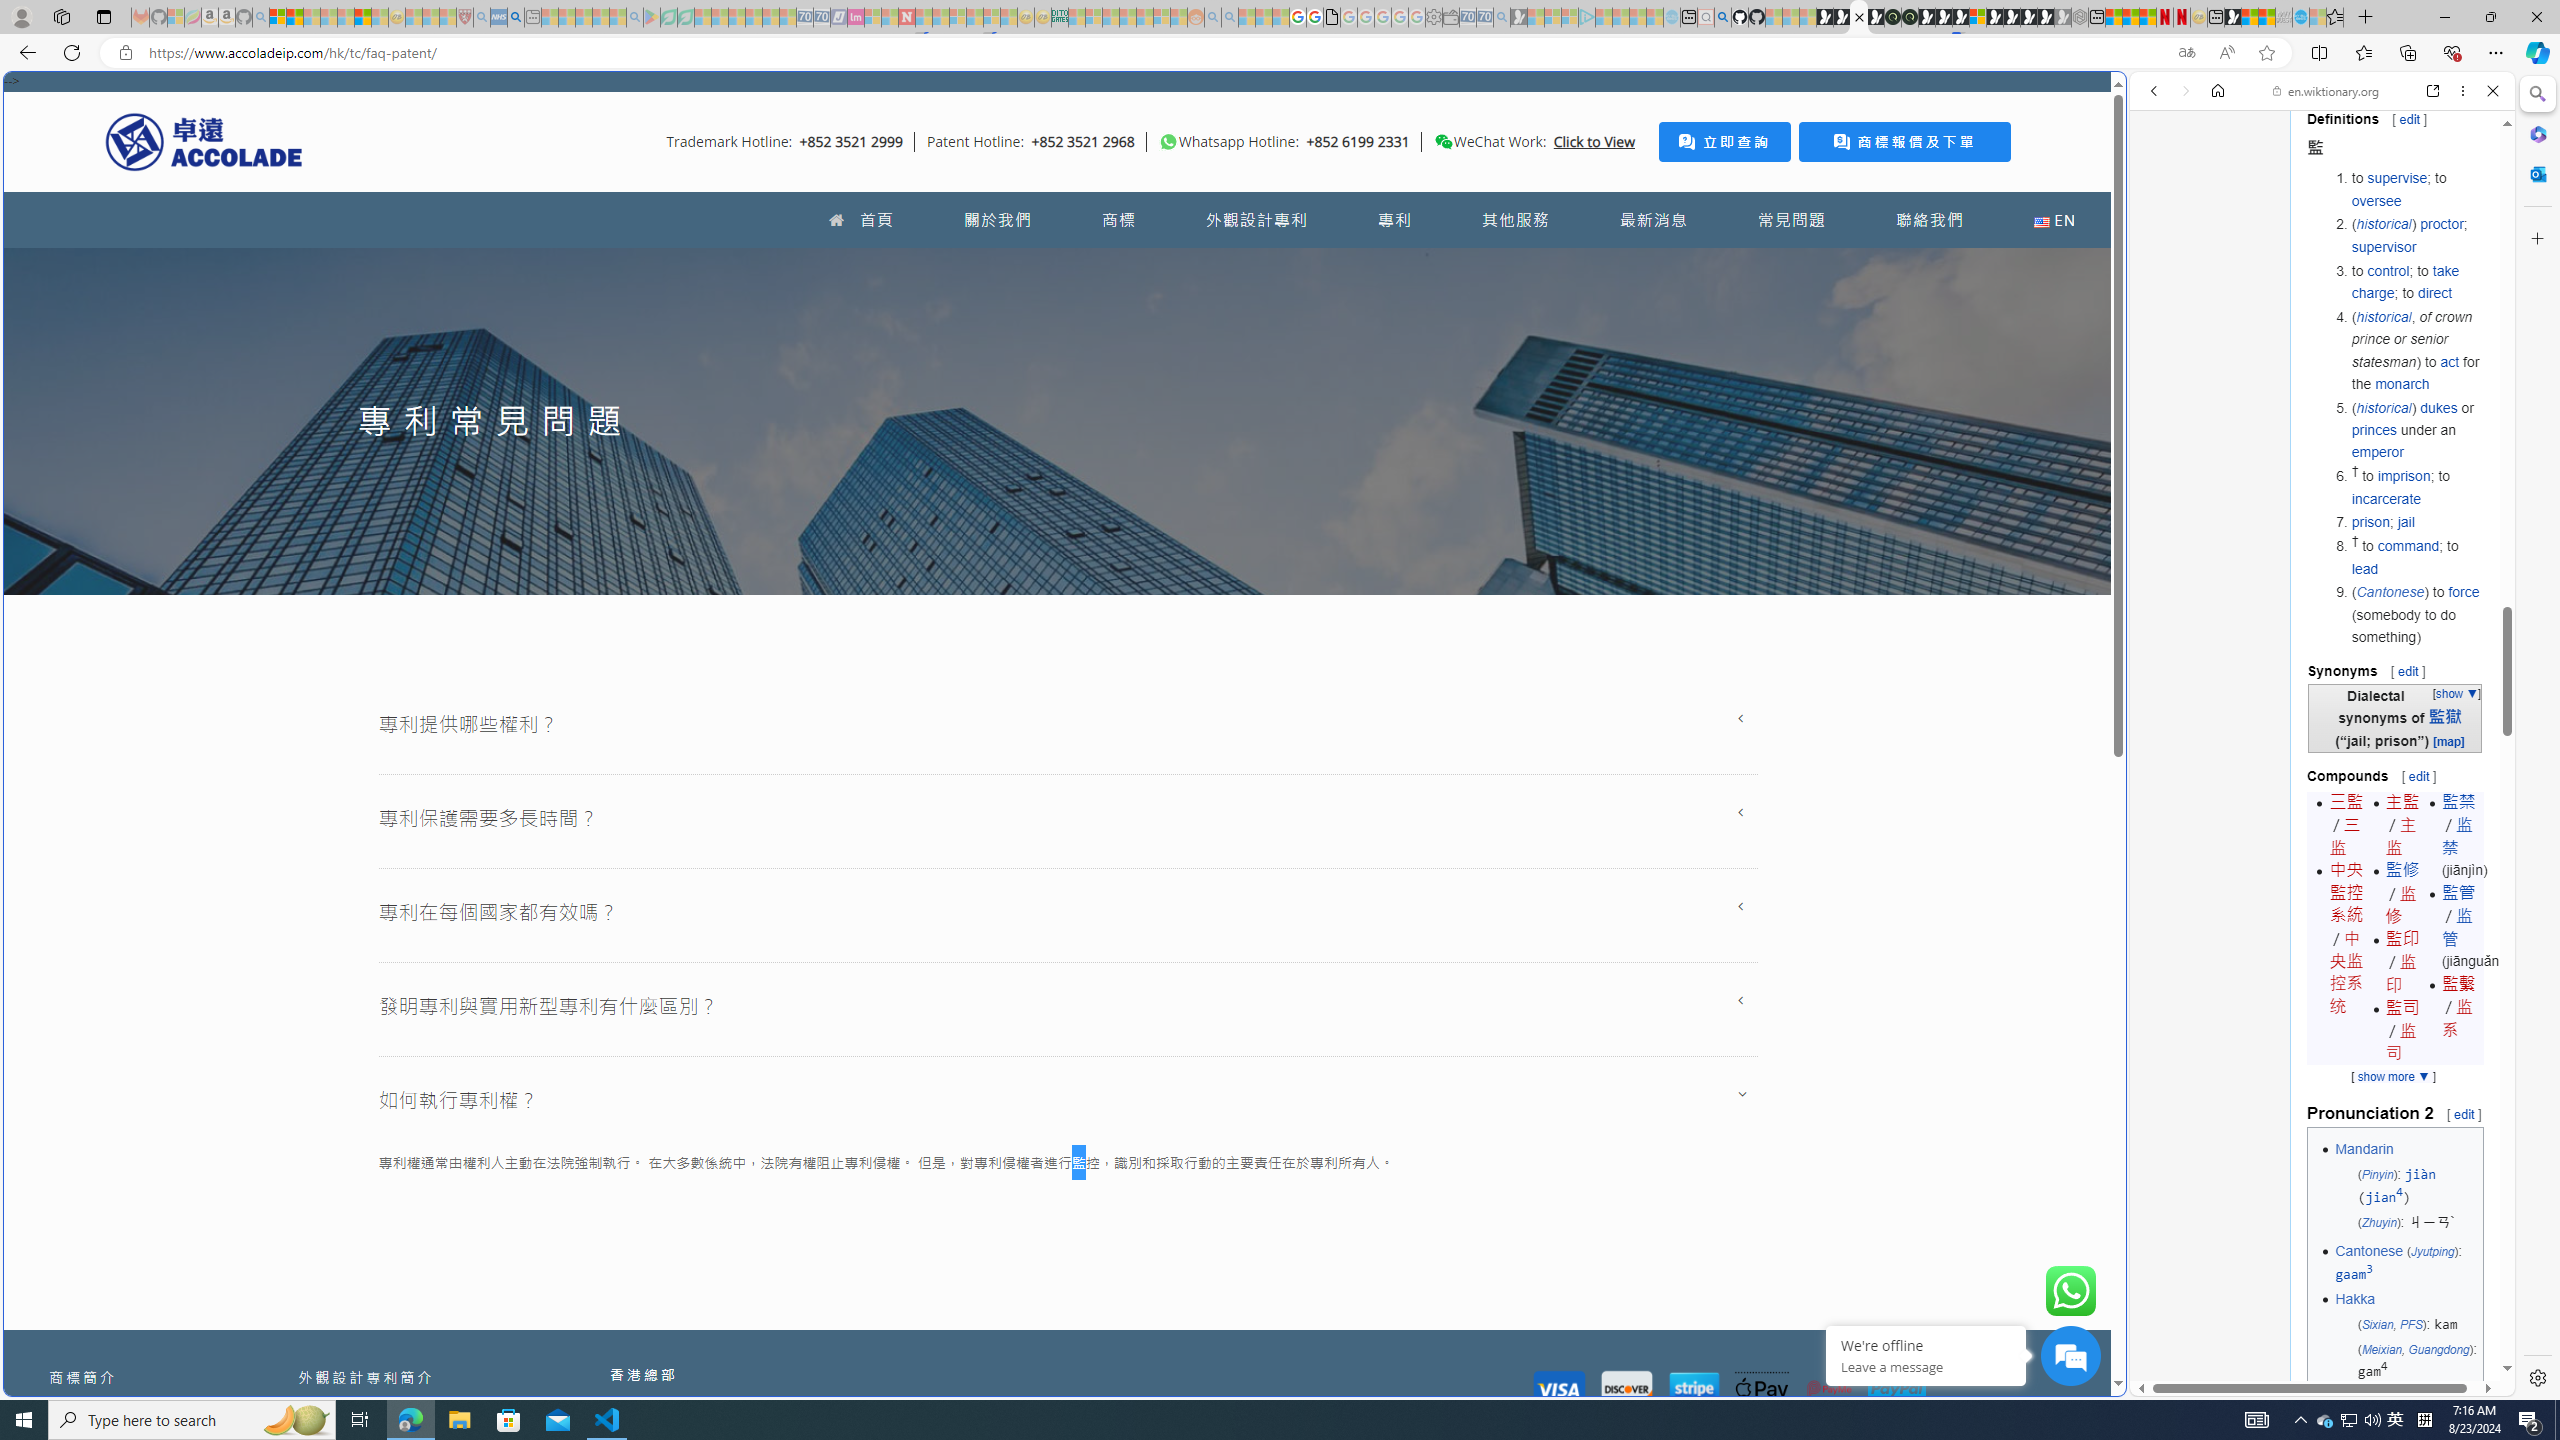 The image size is (2560, 1440). I want to click on Pinyin, so click(2376, 1173).